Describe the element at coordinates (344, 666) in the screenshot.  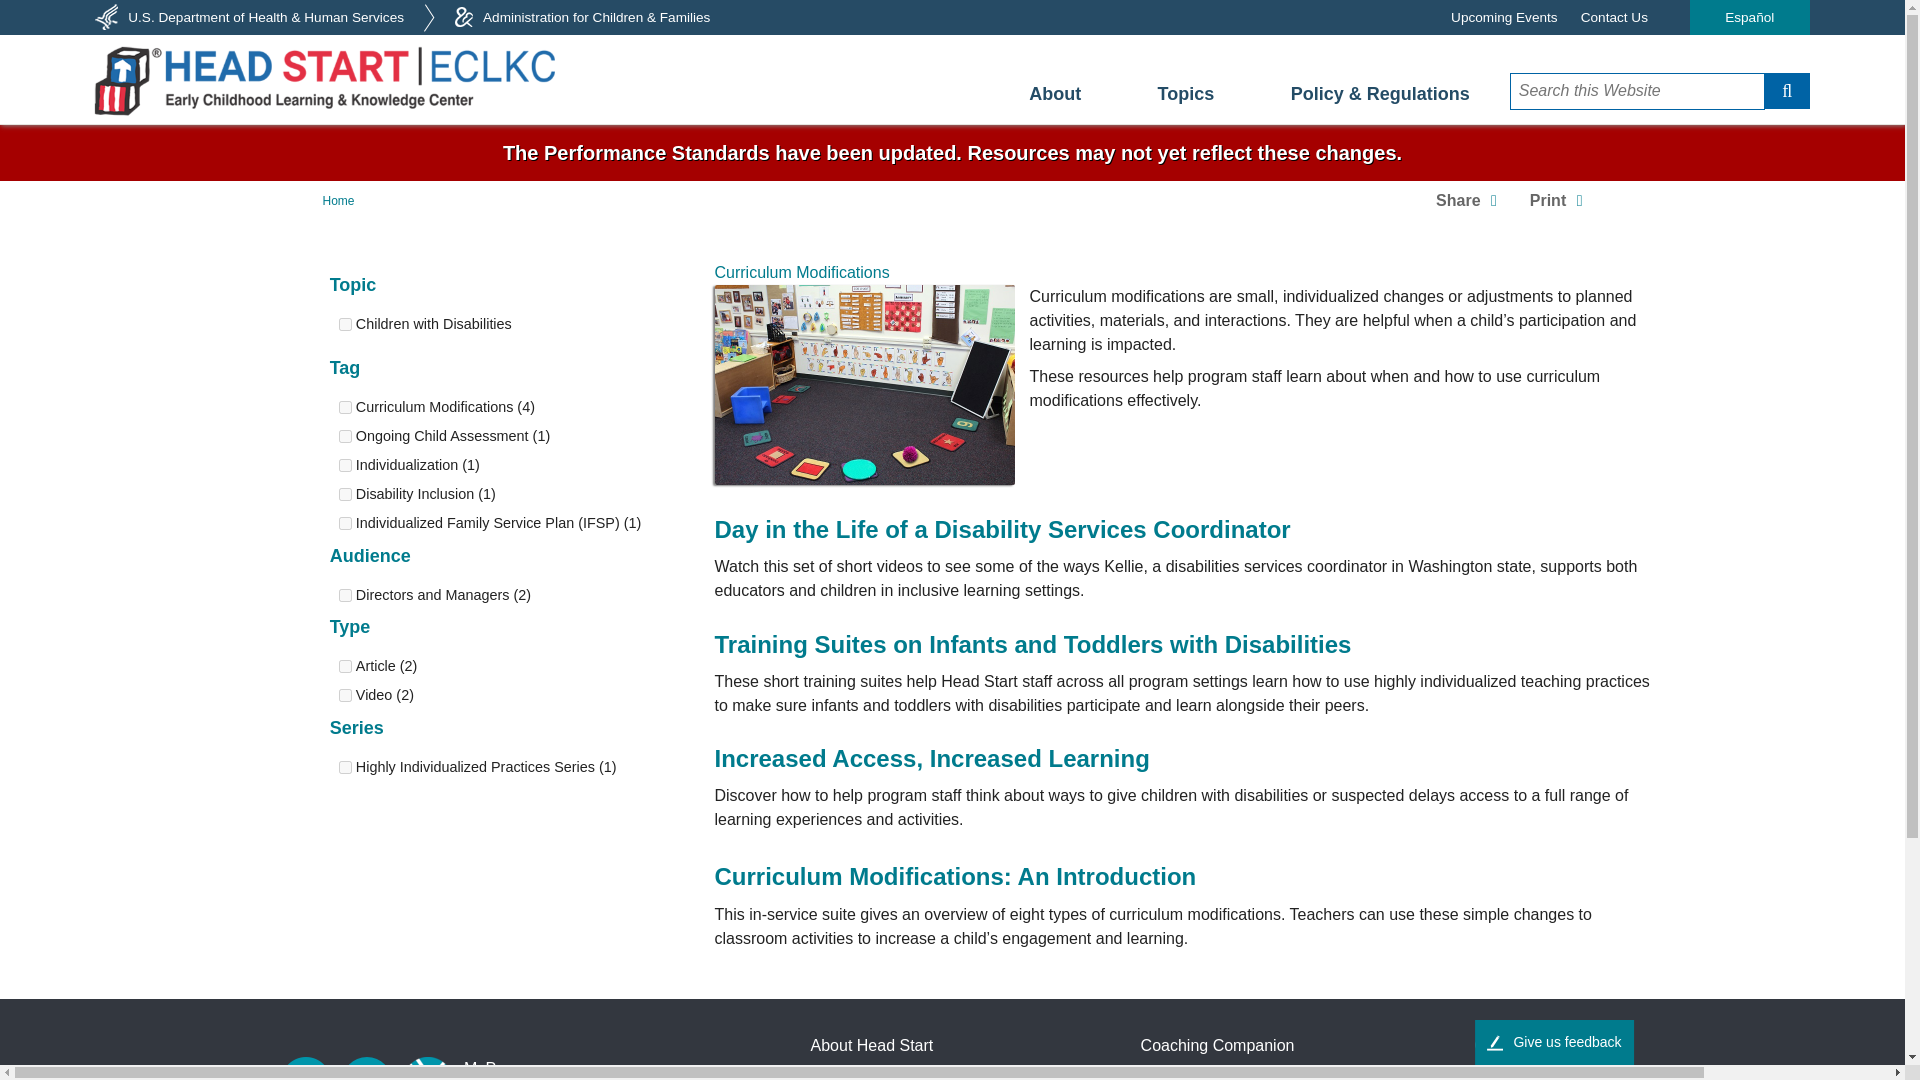
I see `on` at that location.